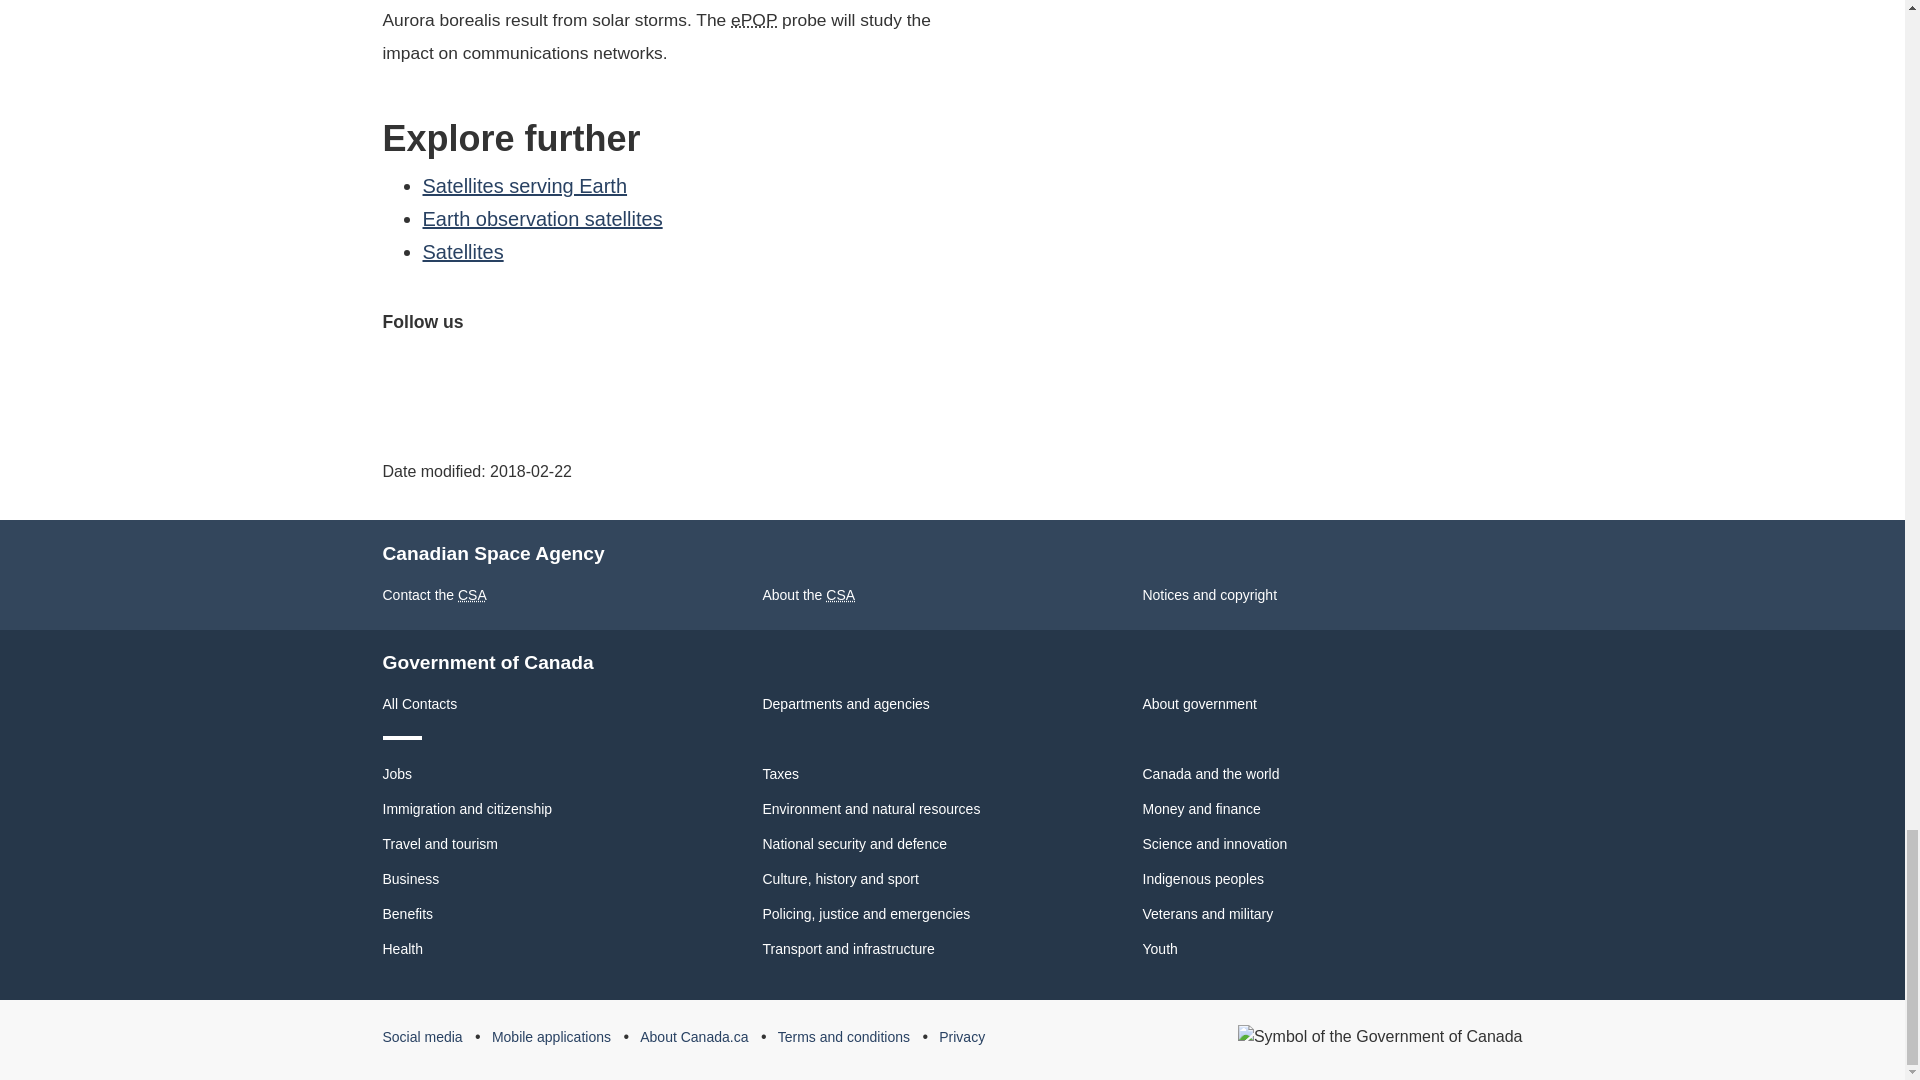 This screenshot has height=1080, width=1920. I want to click on Contact the CSA, so click(434, 594).